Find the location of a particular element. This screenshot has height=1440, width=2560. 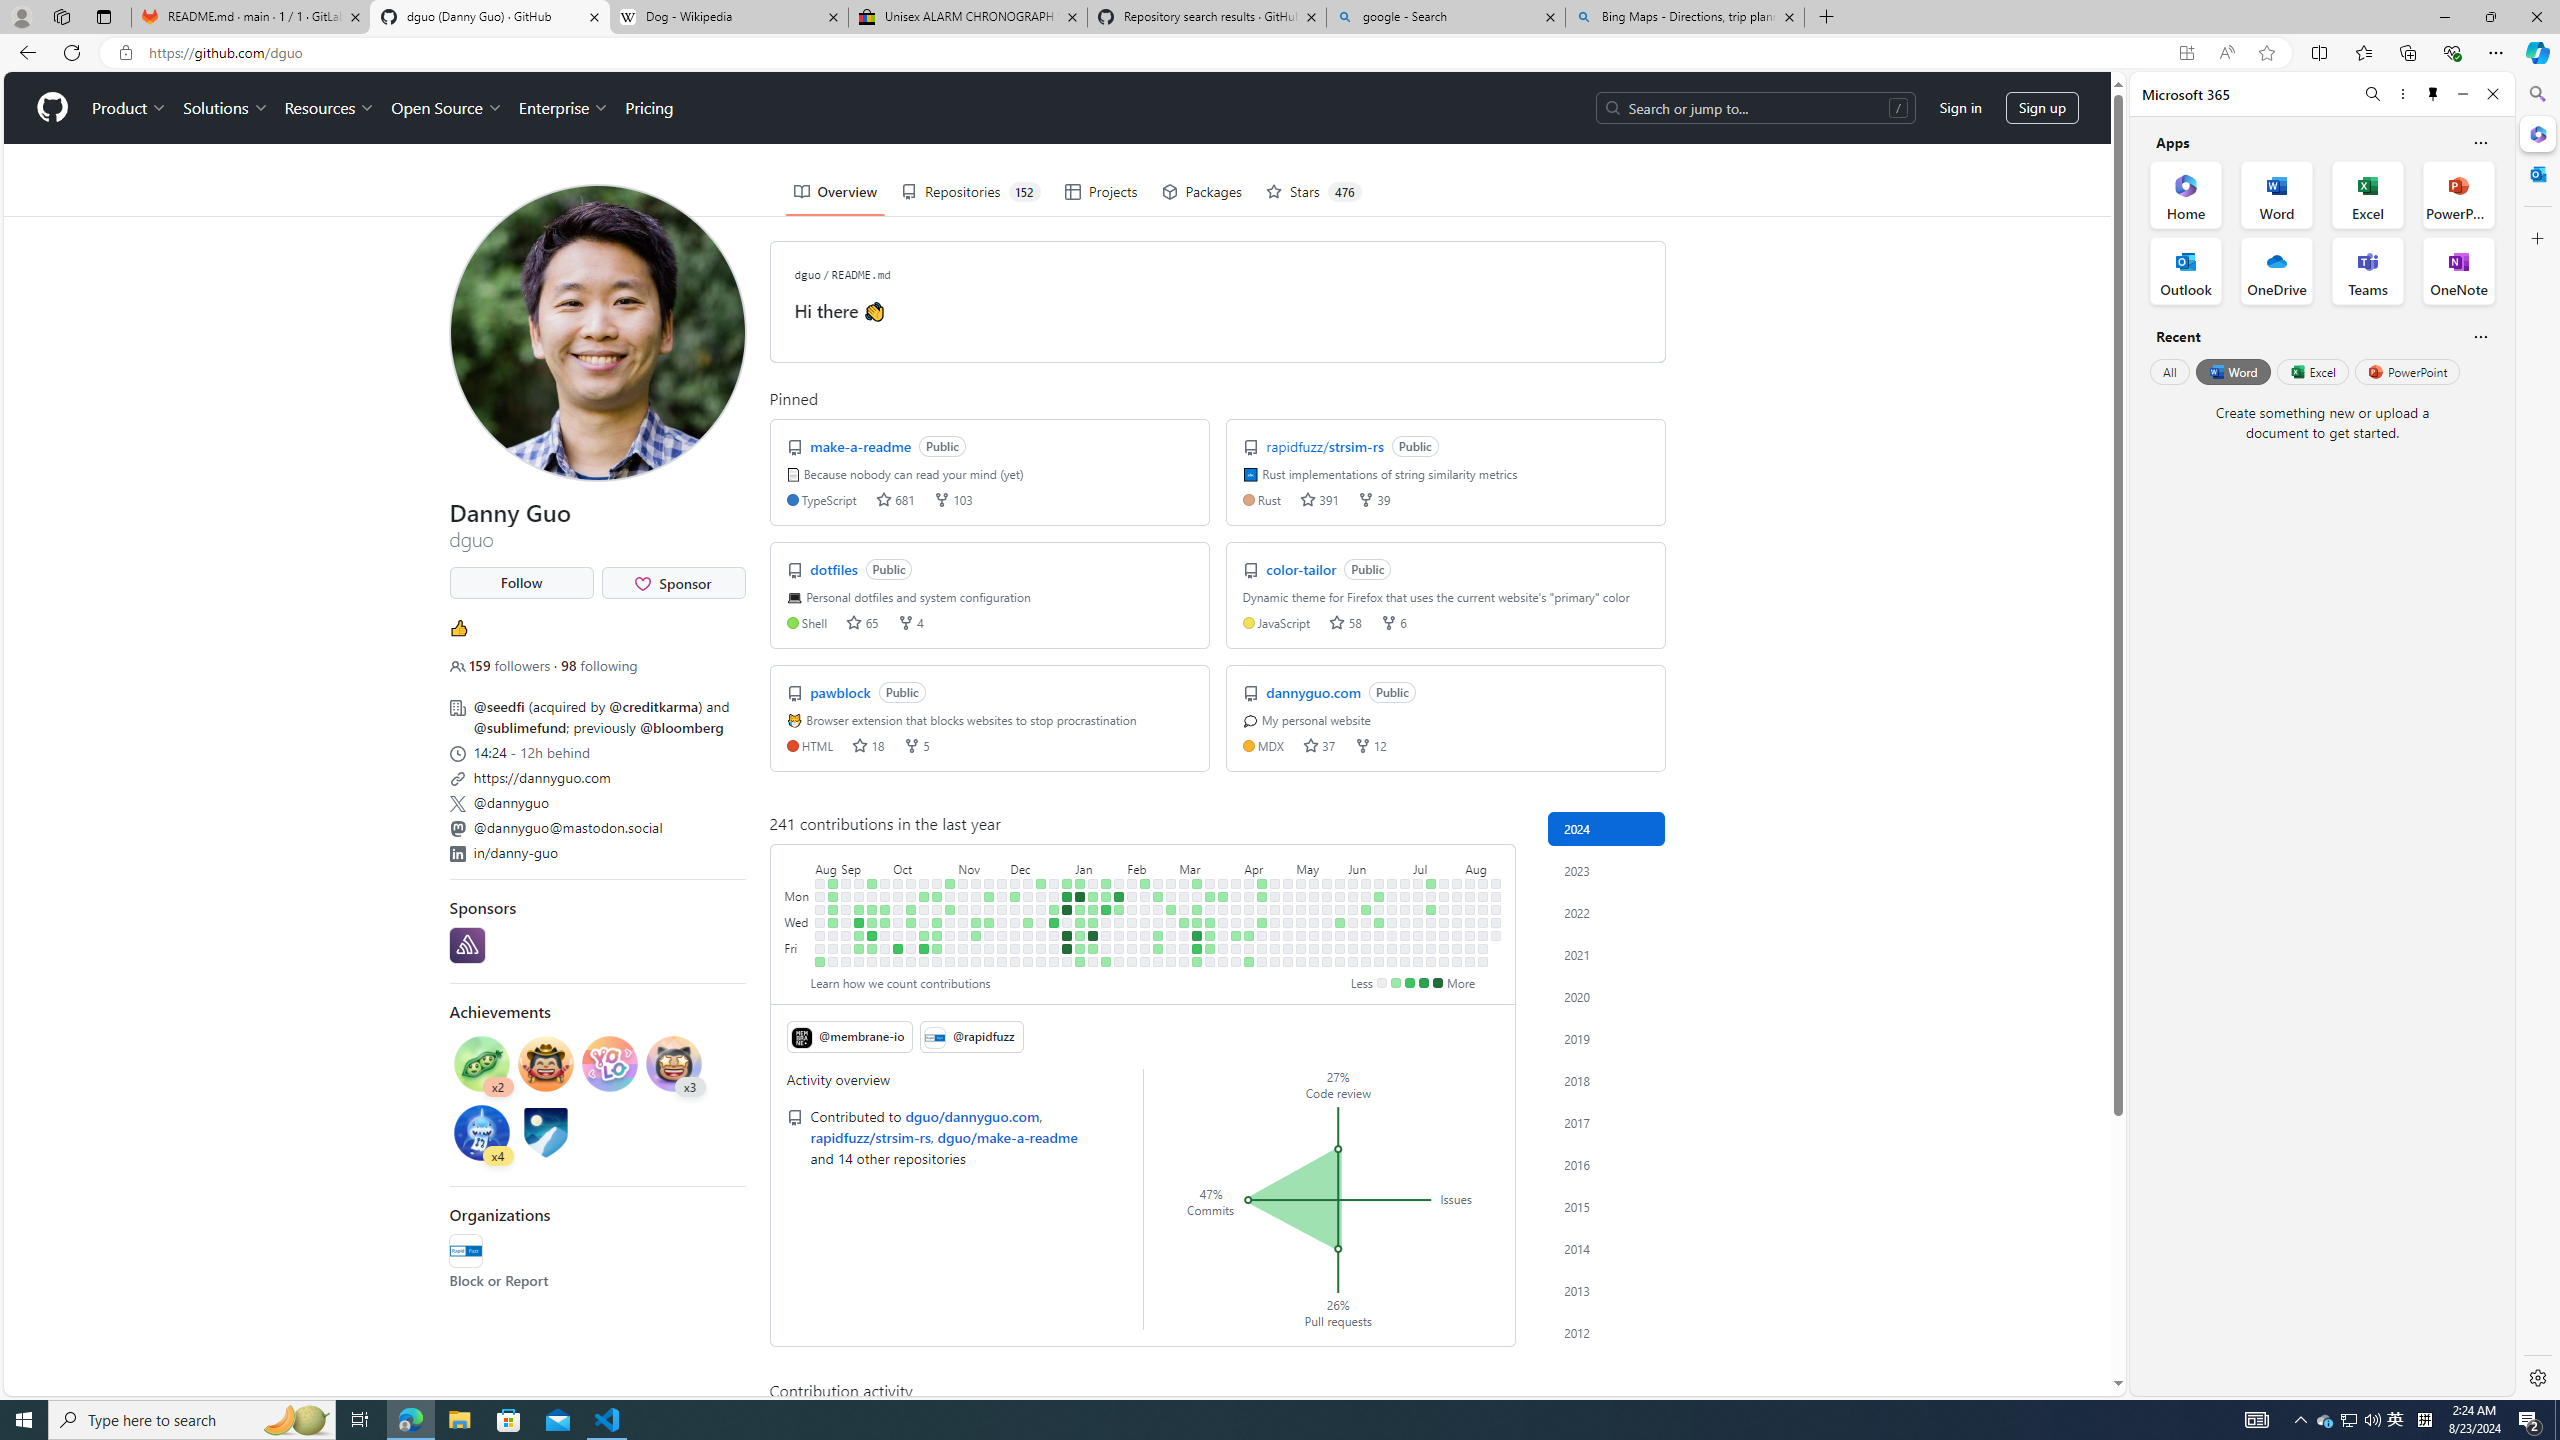

Block or Report is located at coordinates (498, 1281).